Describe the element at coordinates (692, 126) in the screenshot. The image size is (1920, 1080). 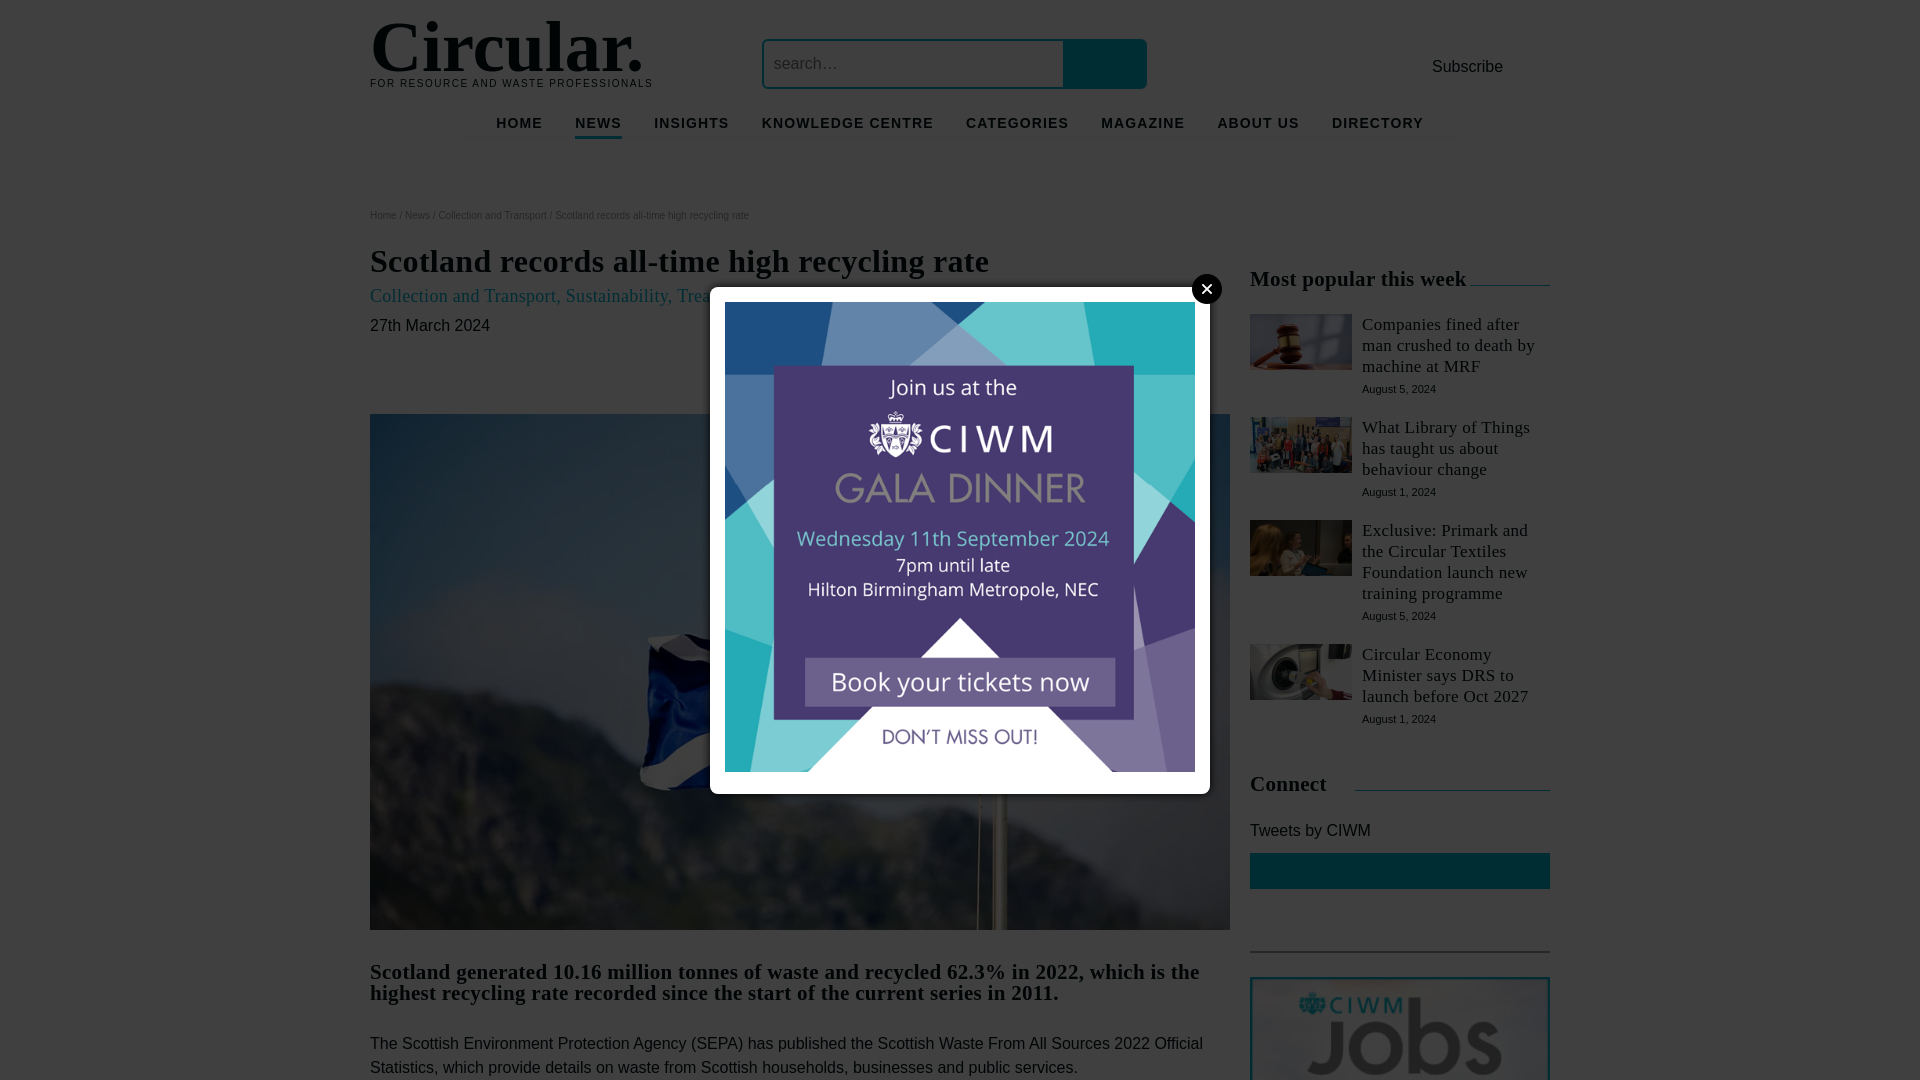
I see `INSIGHTS` at that location.